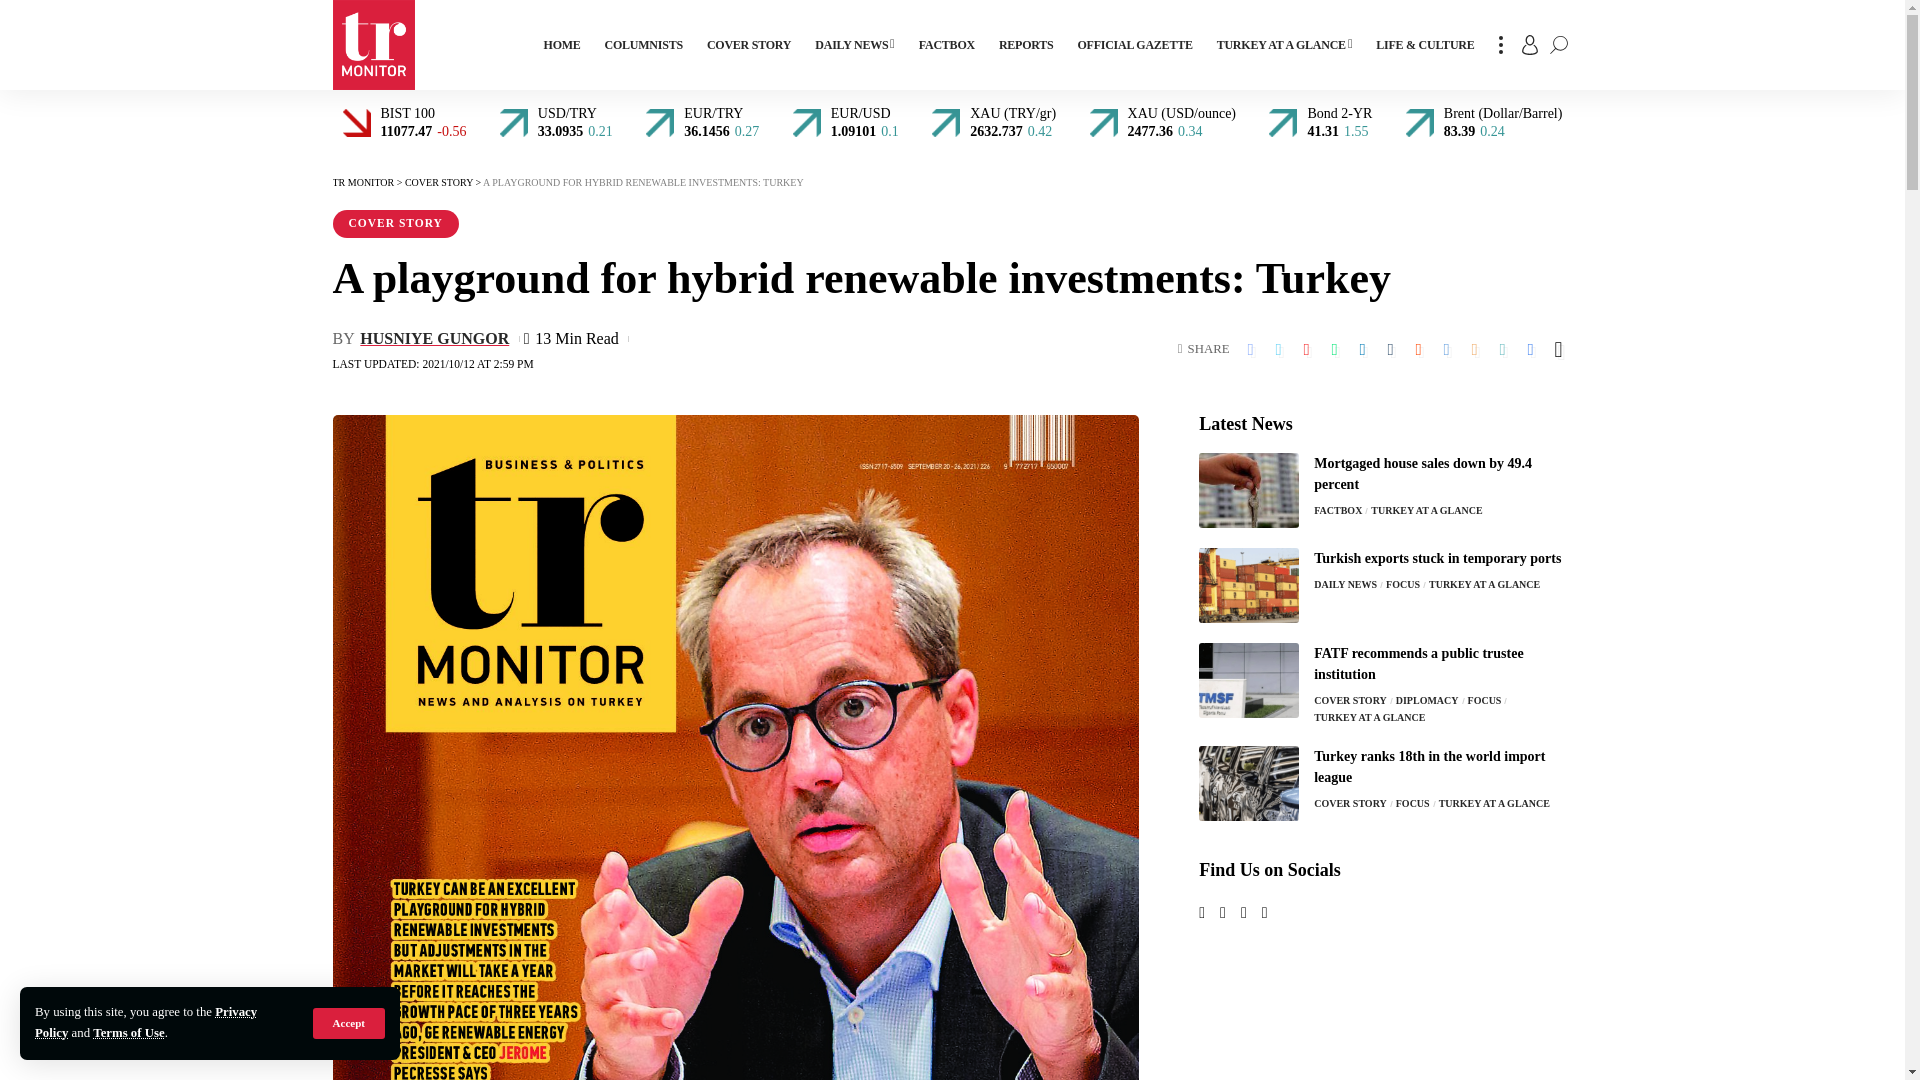 Image resolution: width=1920 pixels, height=1080 pixels. Describe the element at coordinates (748, 44) in the screenshot. I see `COVER STORY` at that location.